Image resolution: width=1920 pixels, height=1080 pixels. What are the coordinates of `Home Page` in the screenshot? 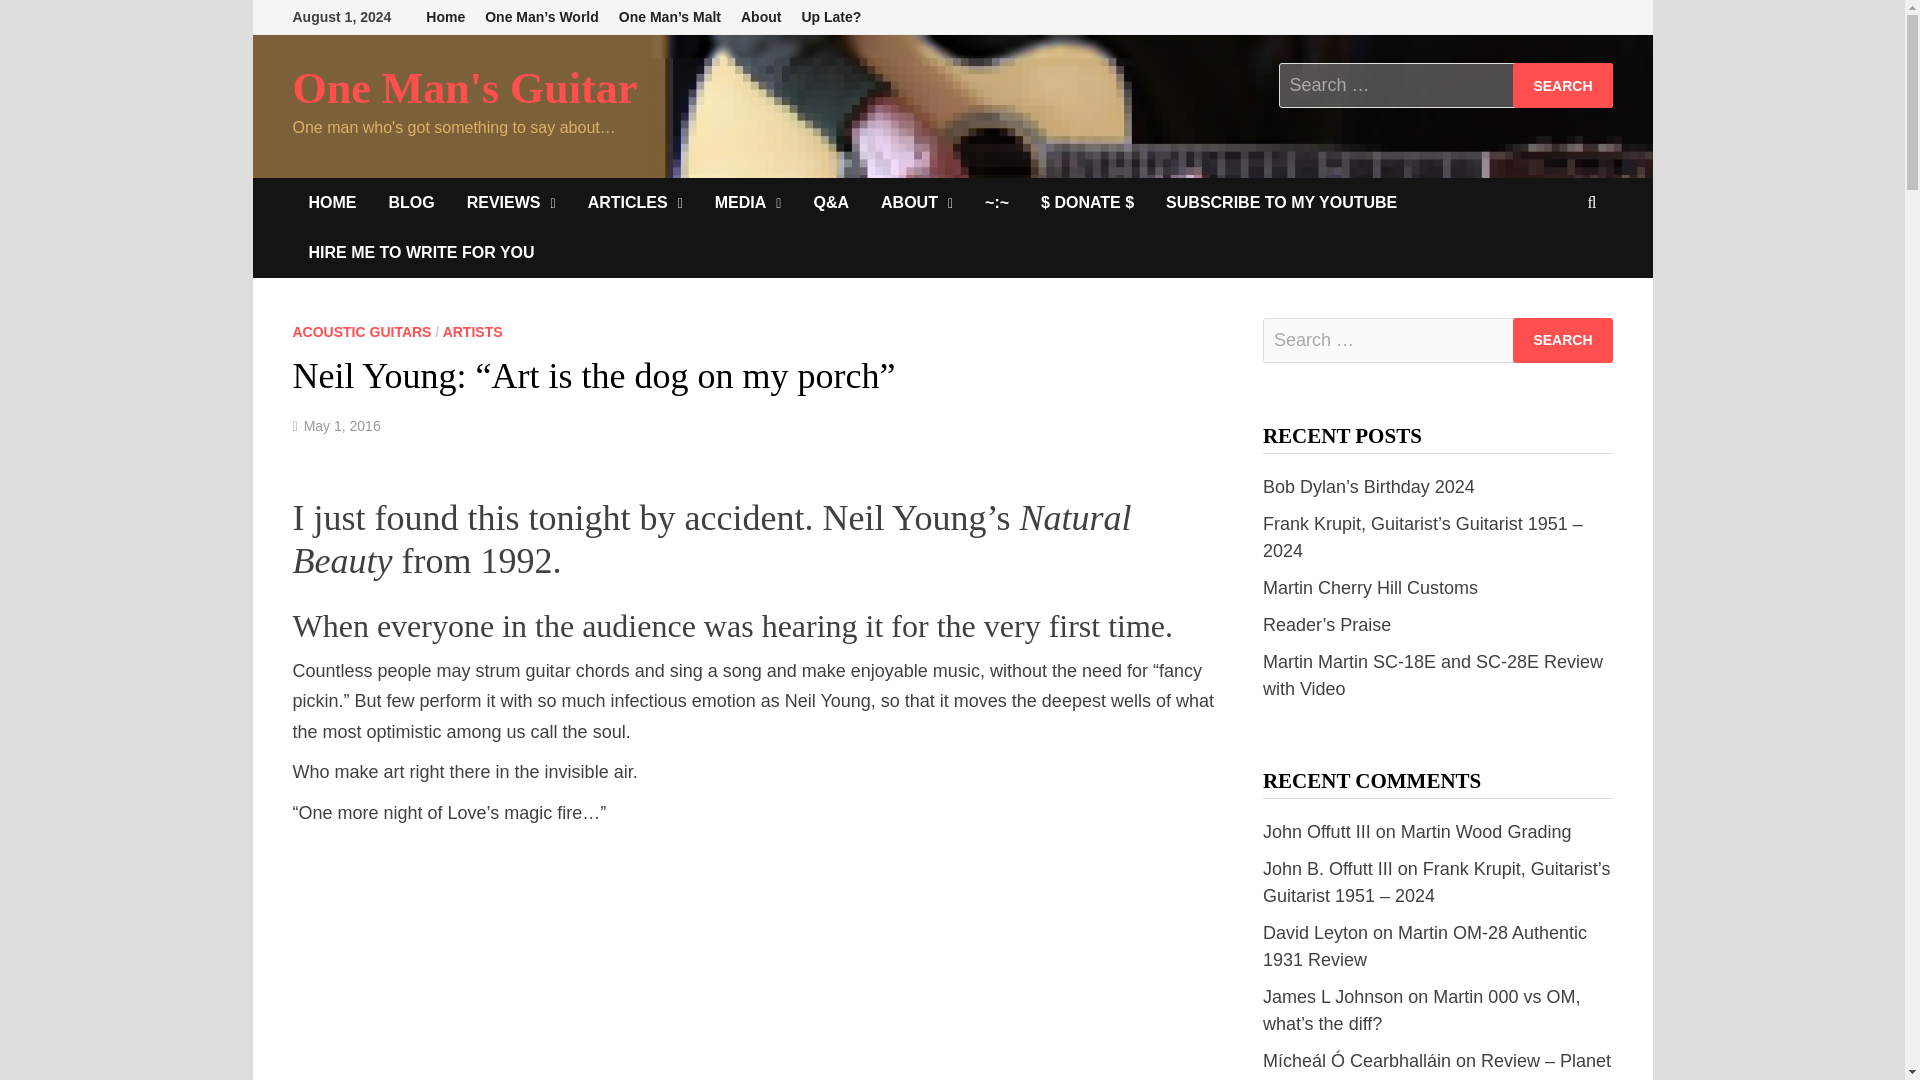 It's located at (332, 202).